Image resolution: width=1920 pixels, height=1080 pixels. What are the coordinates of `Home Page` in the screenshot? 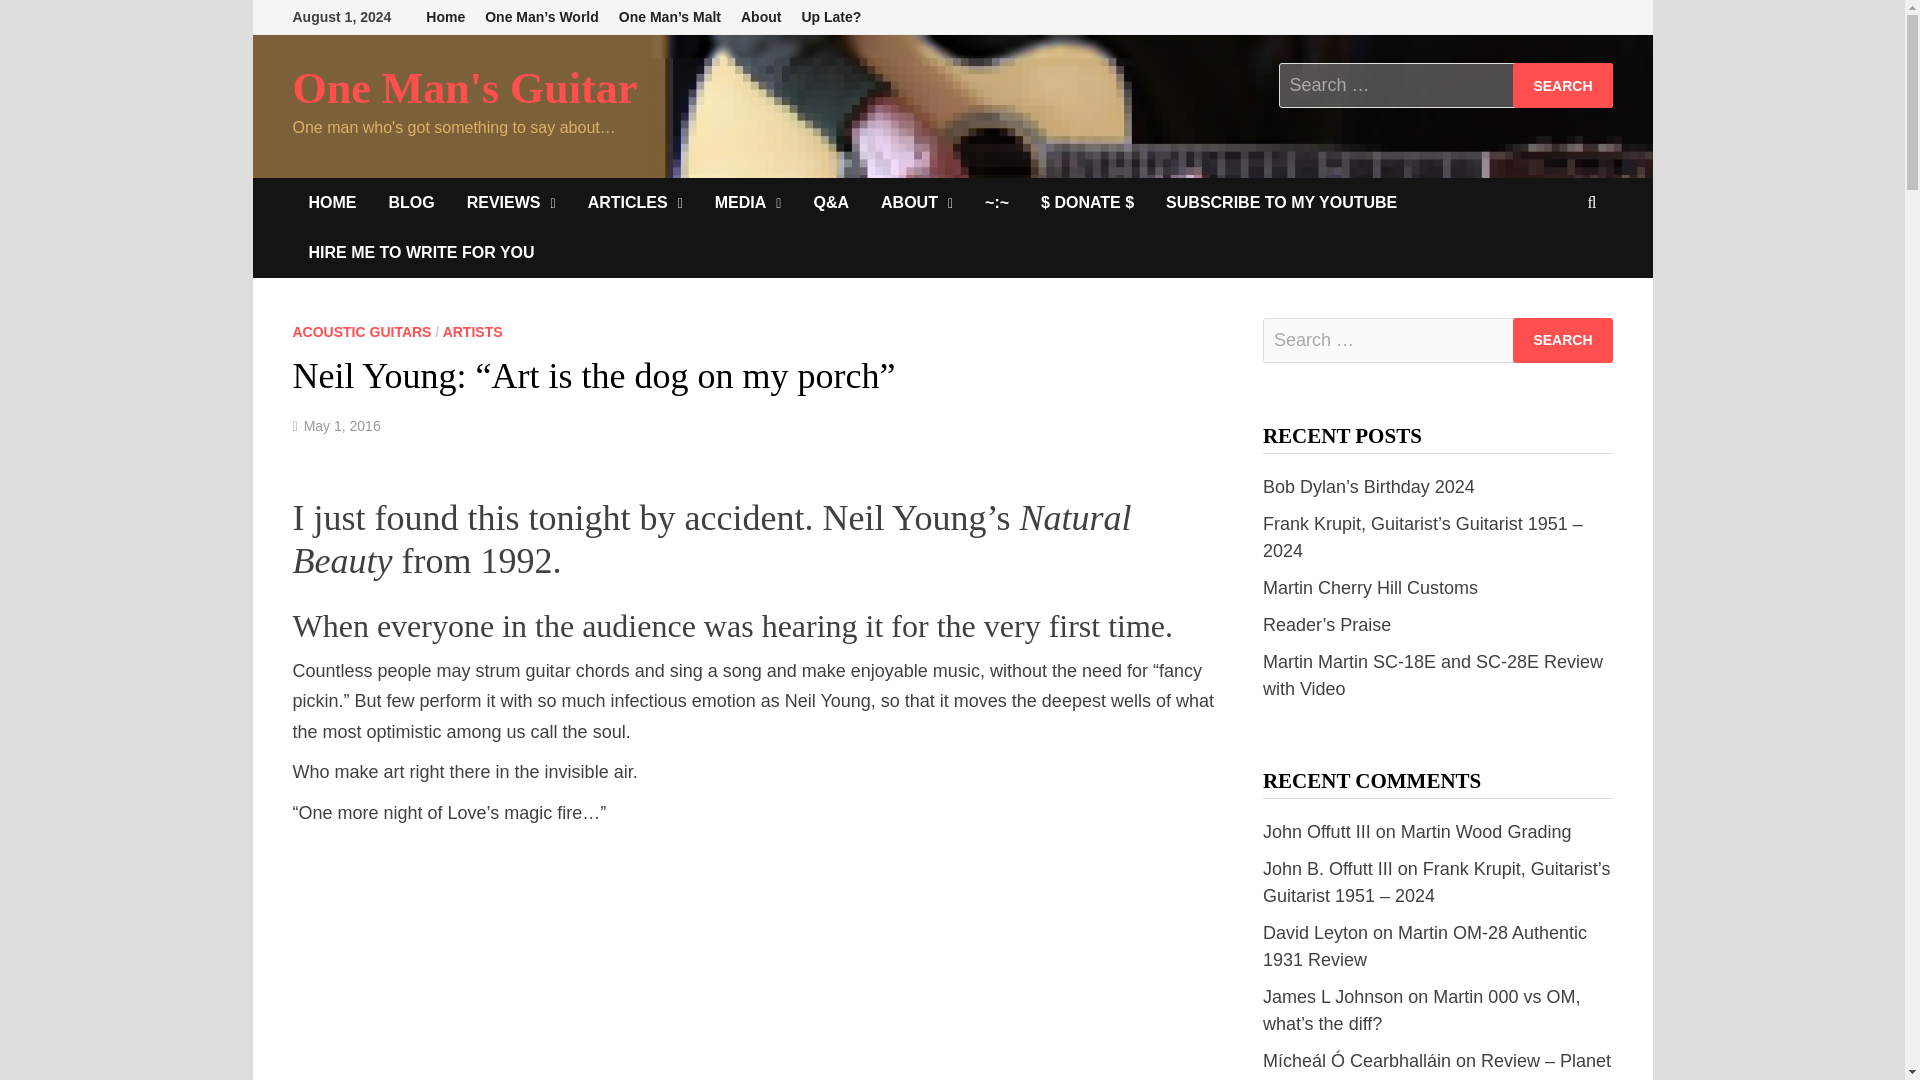 It's located at (332, 202).